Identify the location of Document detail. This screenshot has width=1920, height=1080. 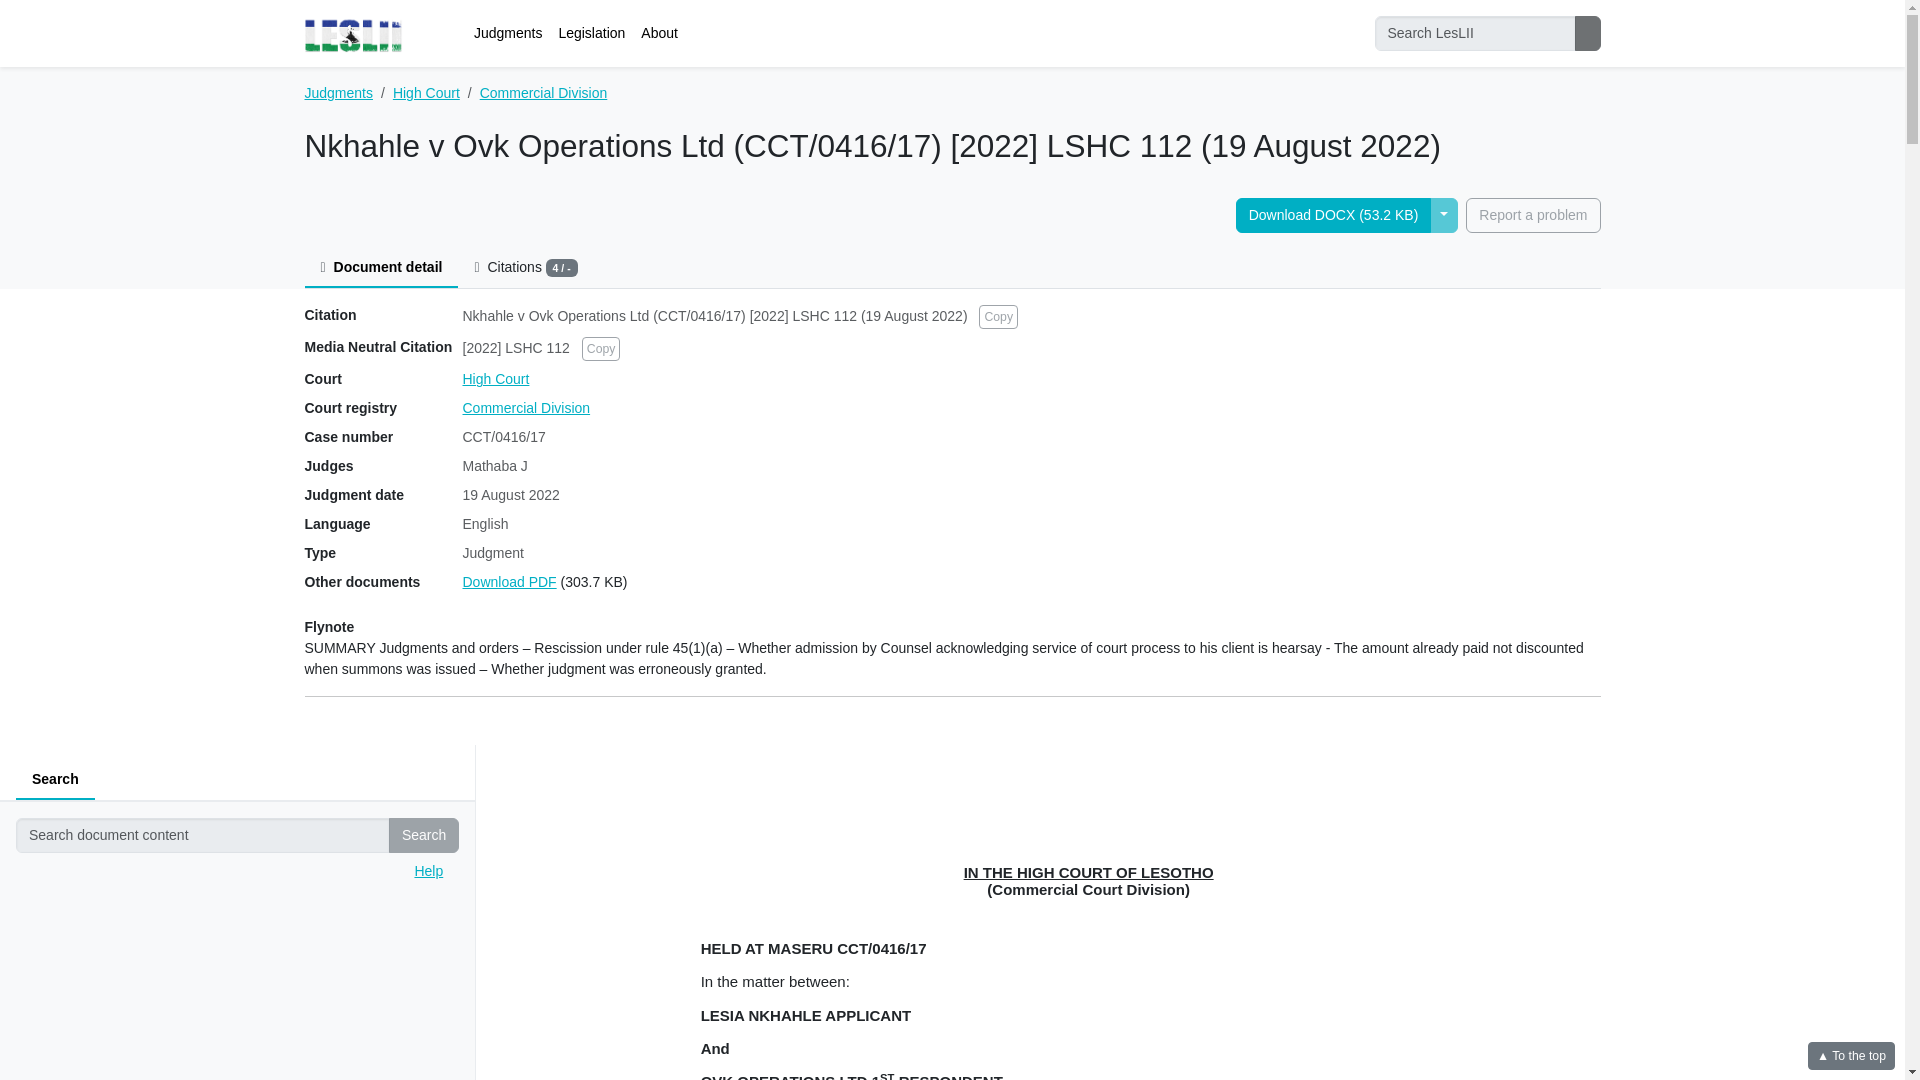
(380, 268).